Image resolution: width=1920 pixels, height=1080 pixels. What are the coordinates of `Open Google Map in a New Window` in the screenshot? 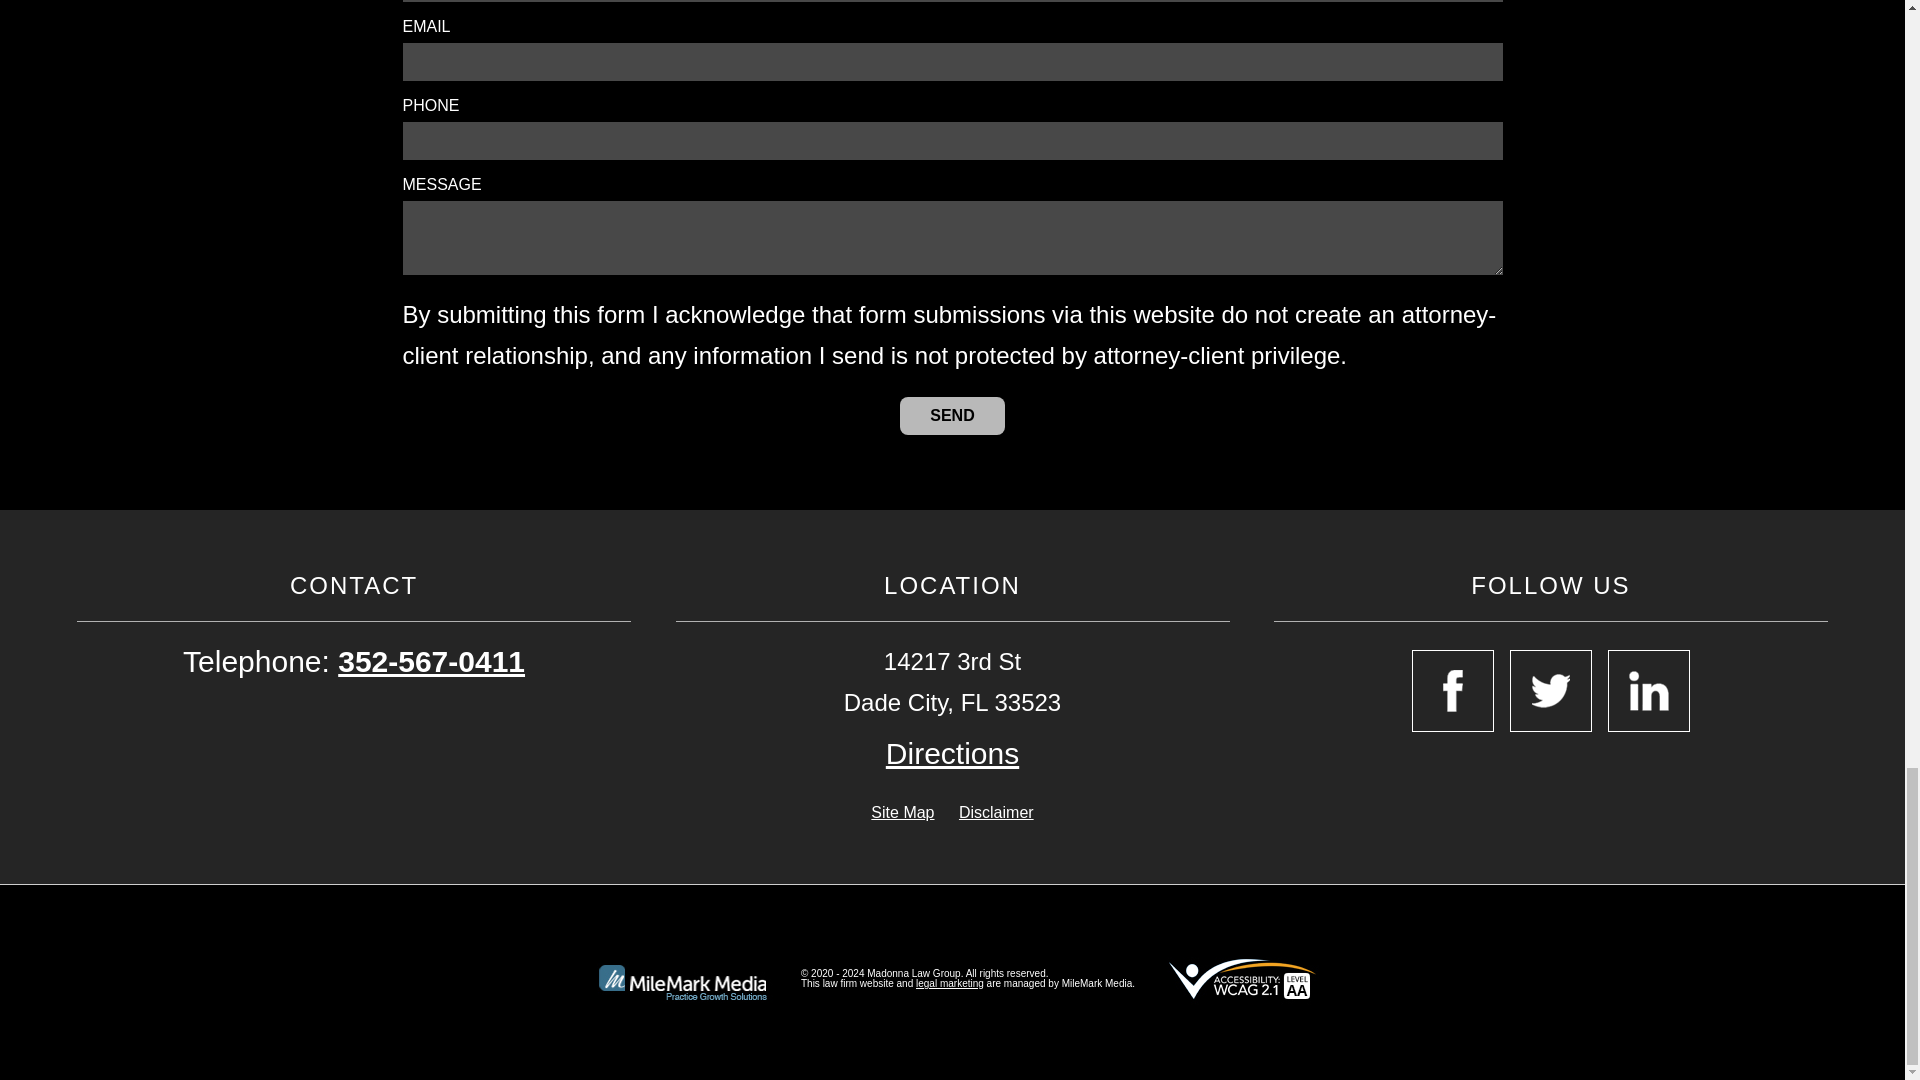 It's located at (952, 754).